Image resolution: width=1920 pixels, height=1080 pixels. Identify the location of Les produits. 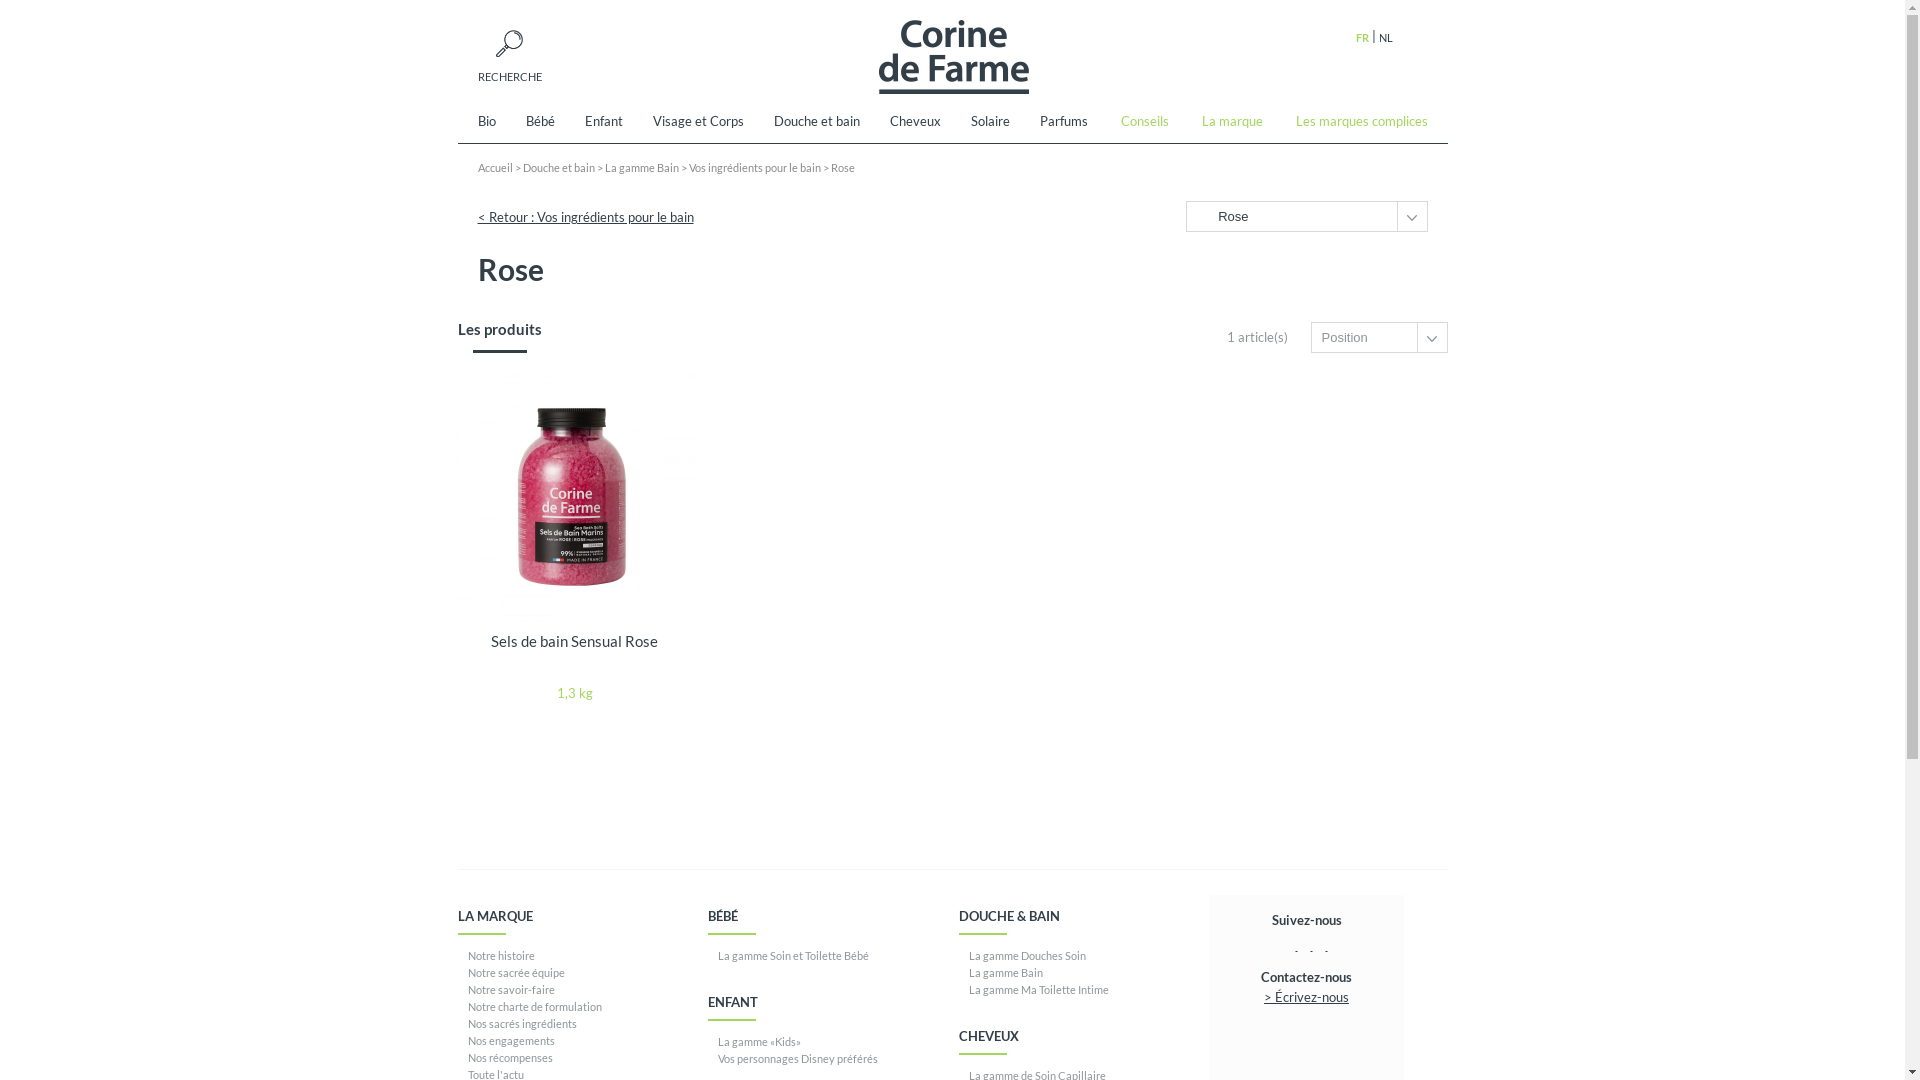
(500, 338).